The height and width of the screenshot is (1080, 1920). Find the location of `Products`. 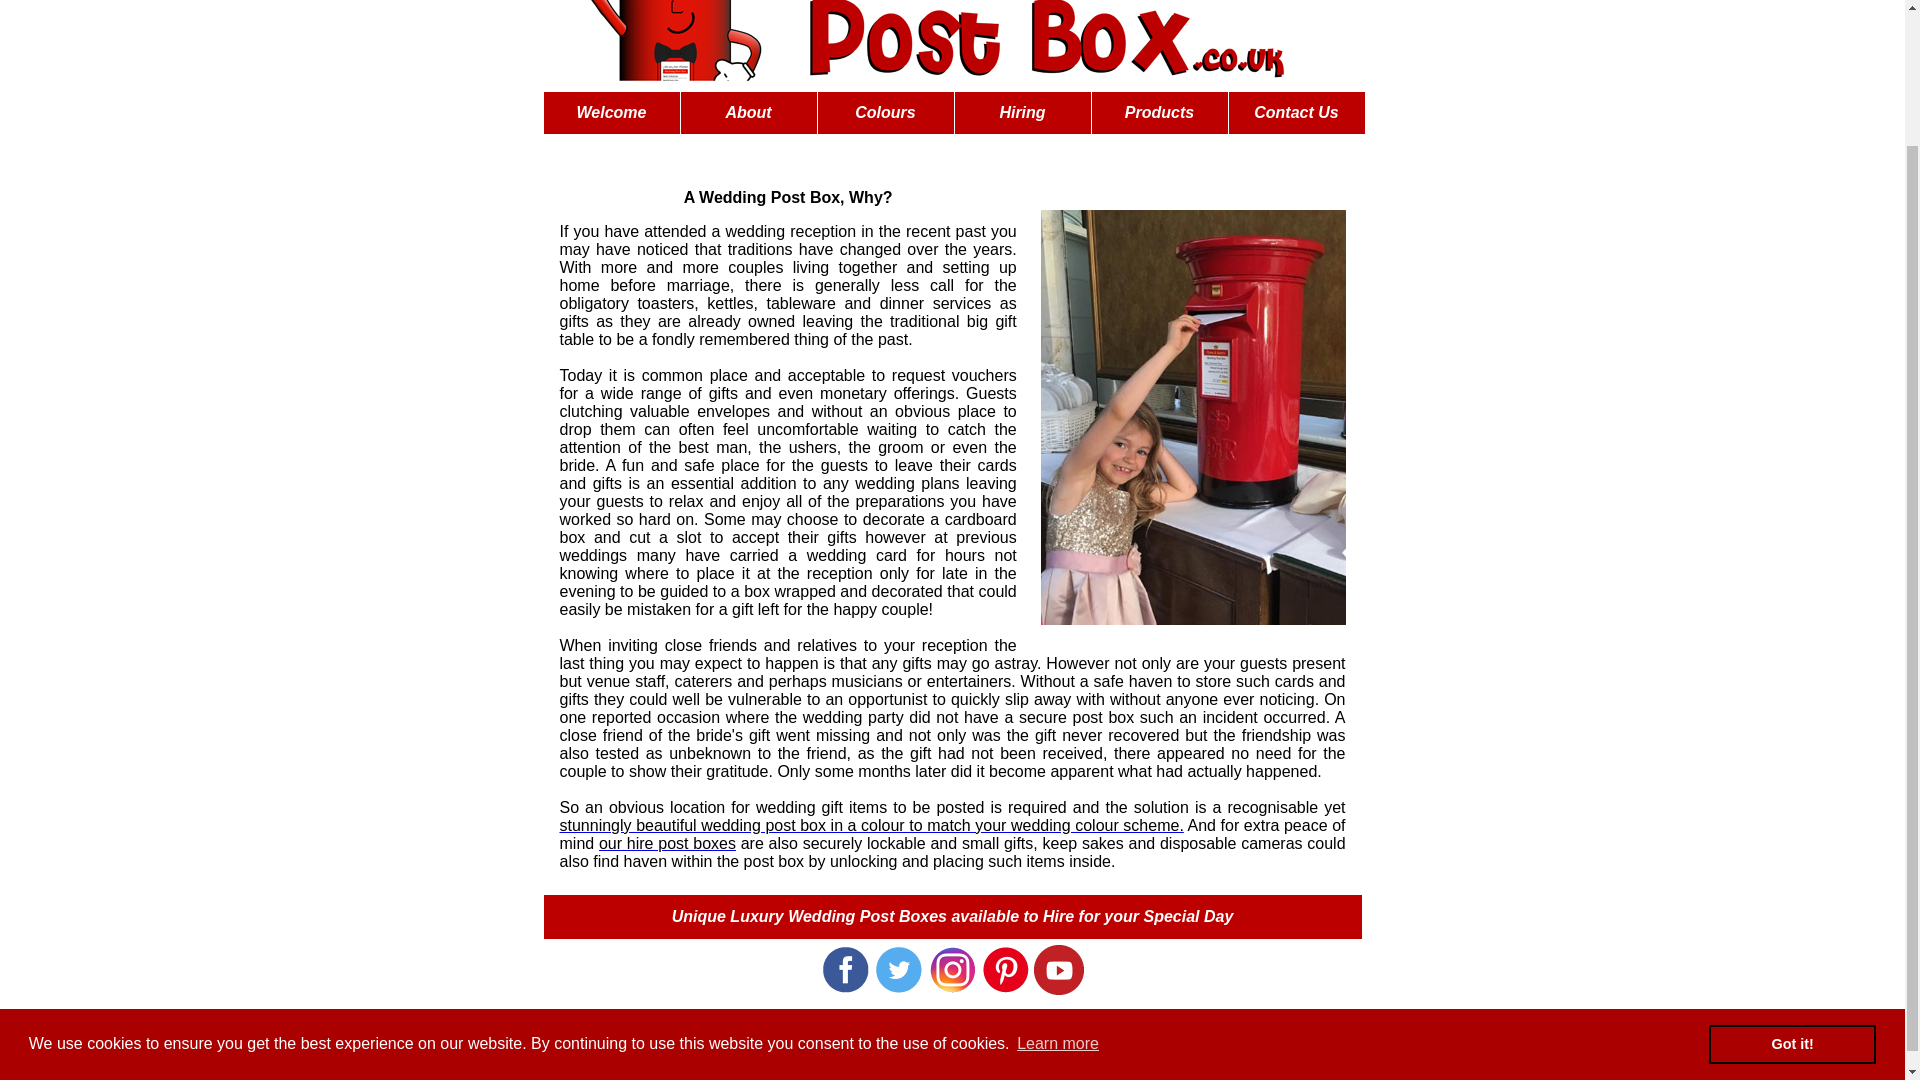

Products is located at coordinates (1160, 112).